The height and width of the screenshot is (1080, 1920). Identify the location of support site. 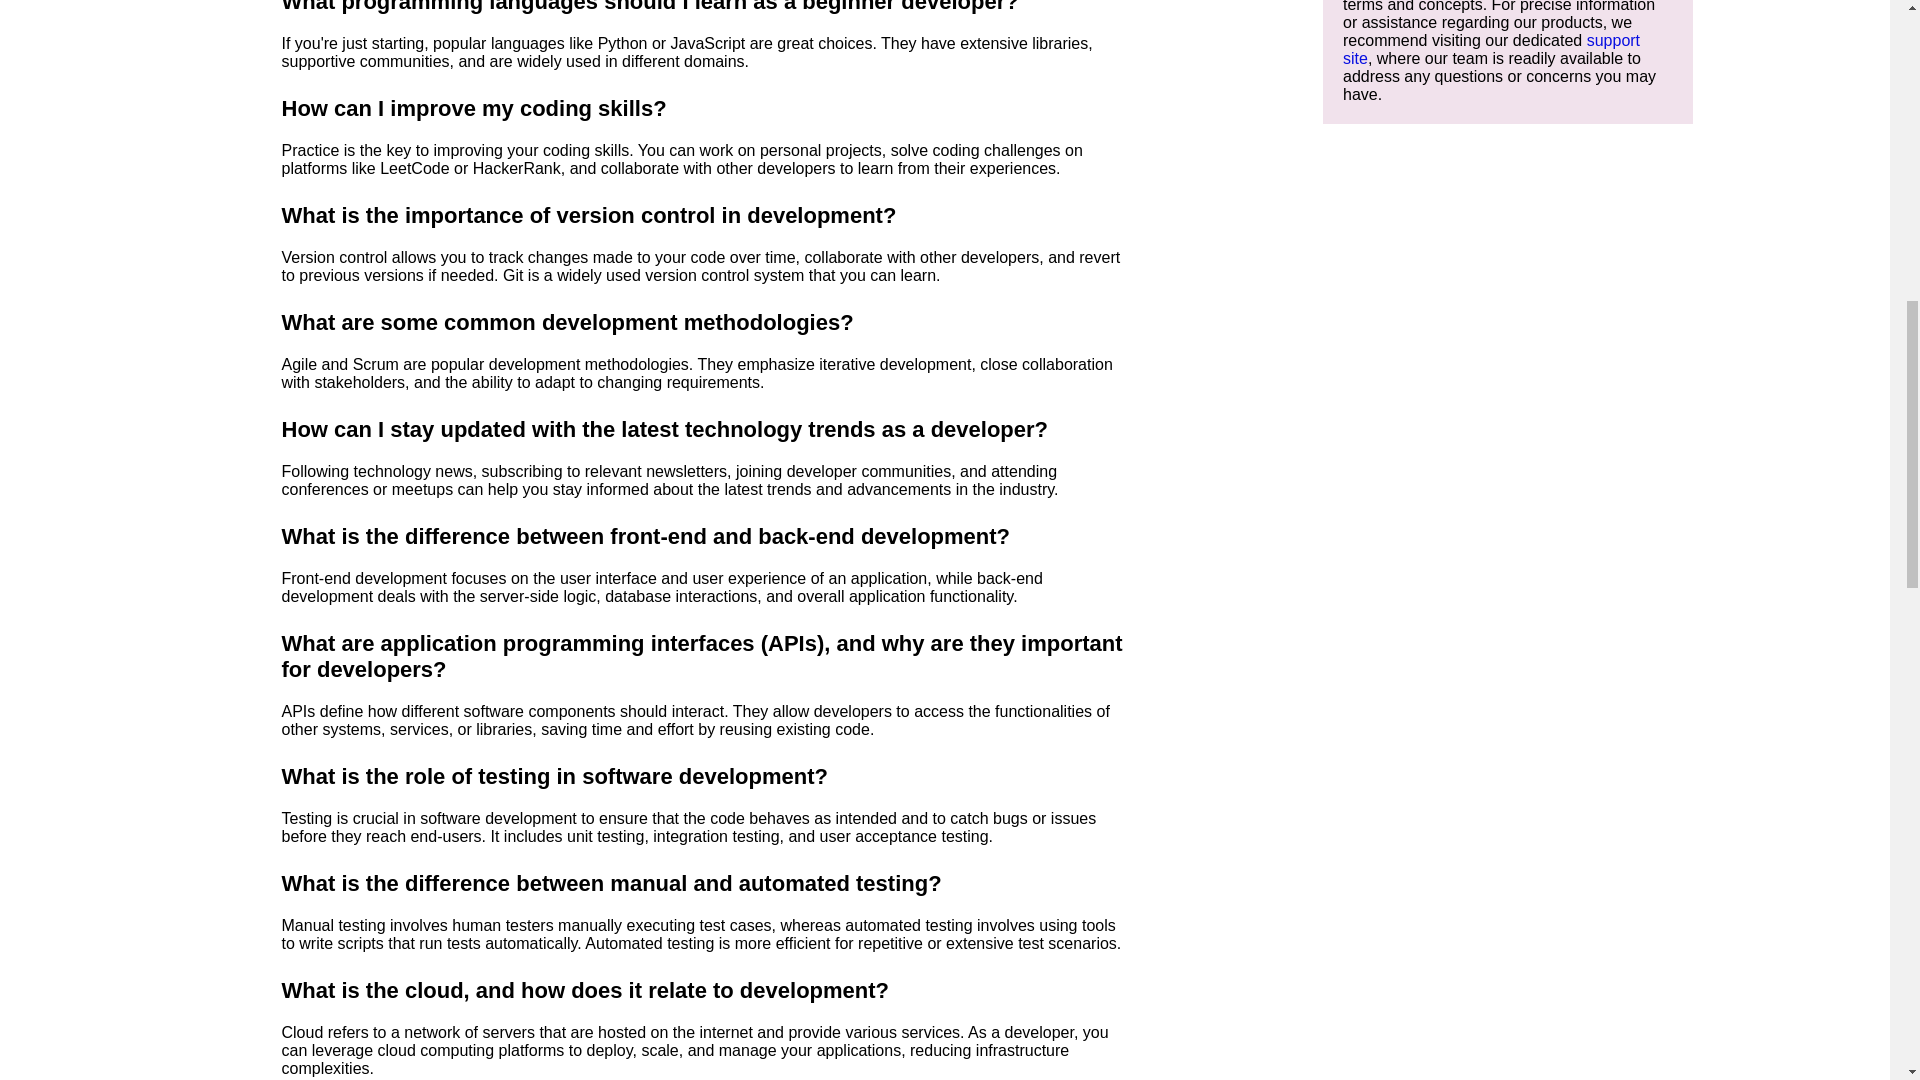
(1490, 49).